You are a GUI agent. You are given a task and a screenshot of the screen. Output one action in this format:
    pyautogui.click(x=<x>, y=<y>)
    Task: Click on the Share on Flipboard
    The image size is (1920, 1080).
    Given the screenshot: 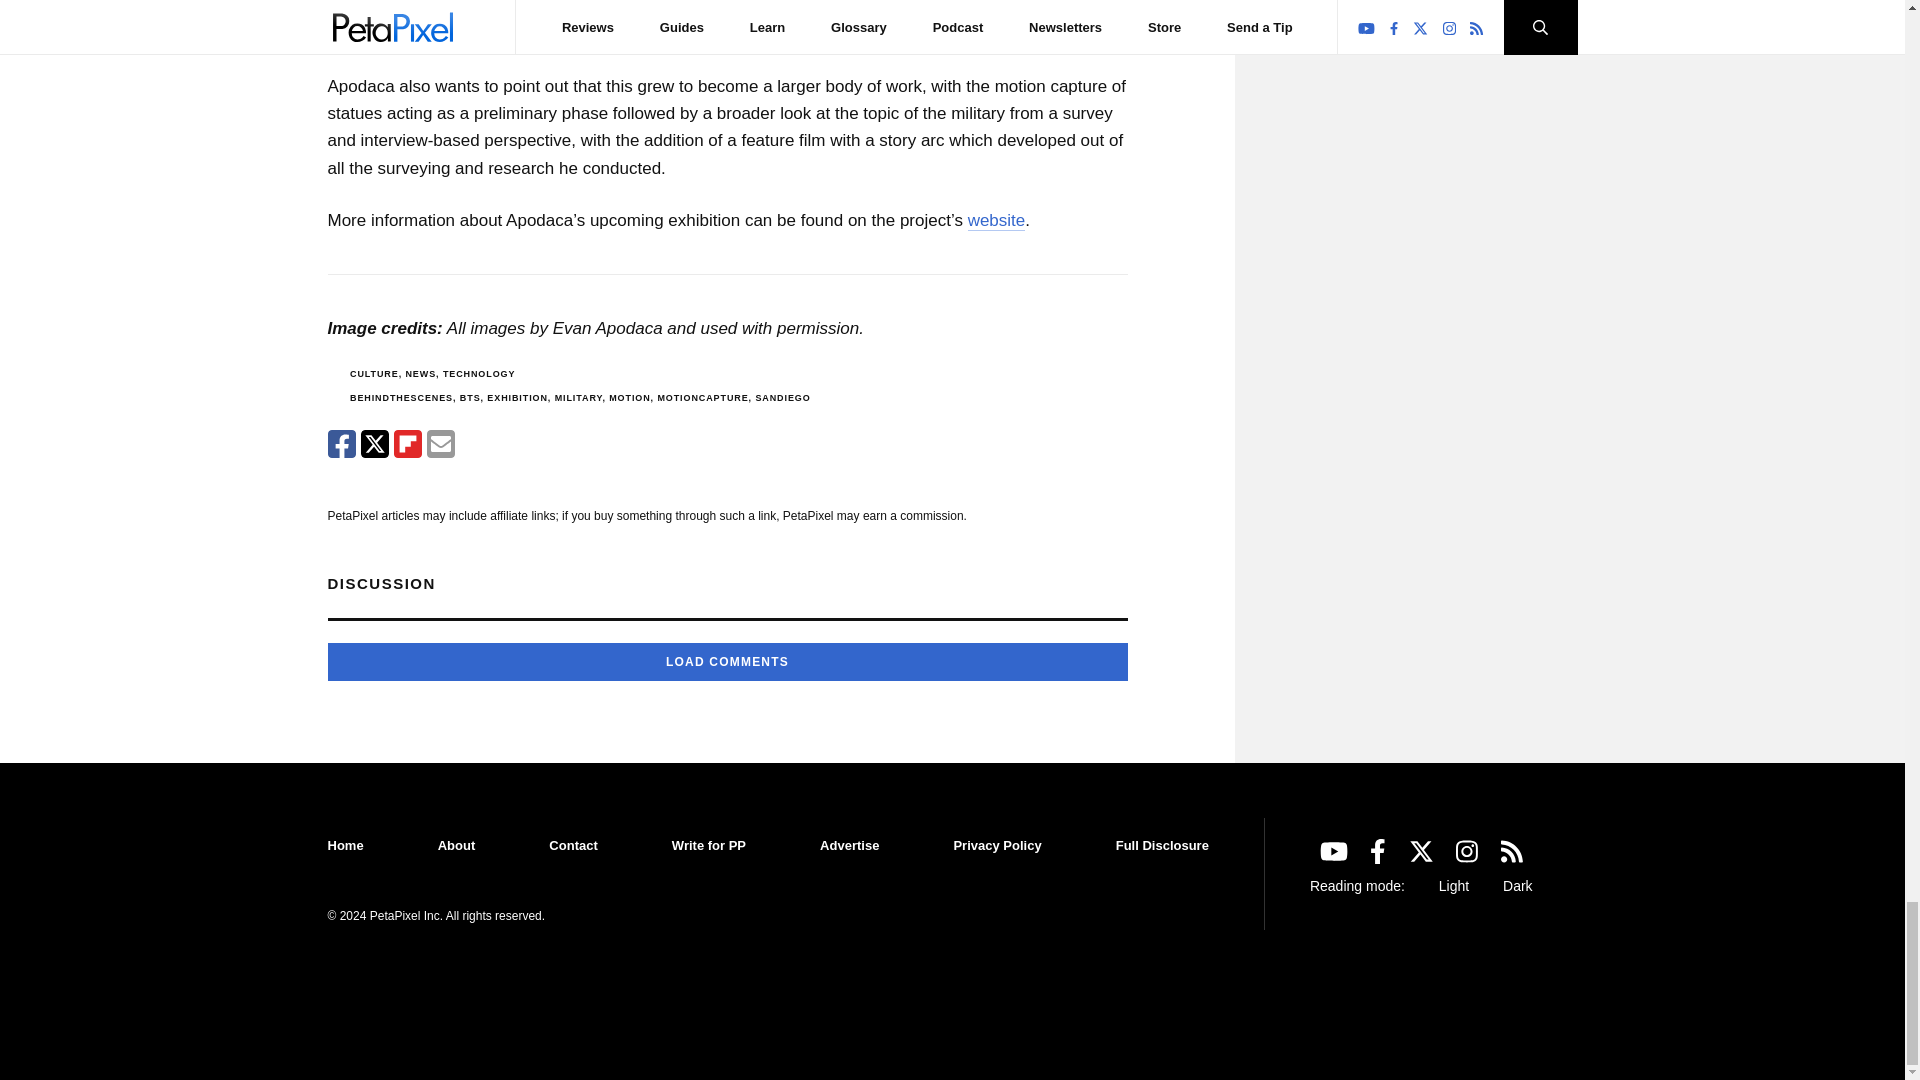 What is the action you would take?
    pyautogui.click(x=408, y=443)
    